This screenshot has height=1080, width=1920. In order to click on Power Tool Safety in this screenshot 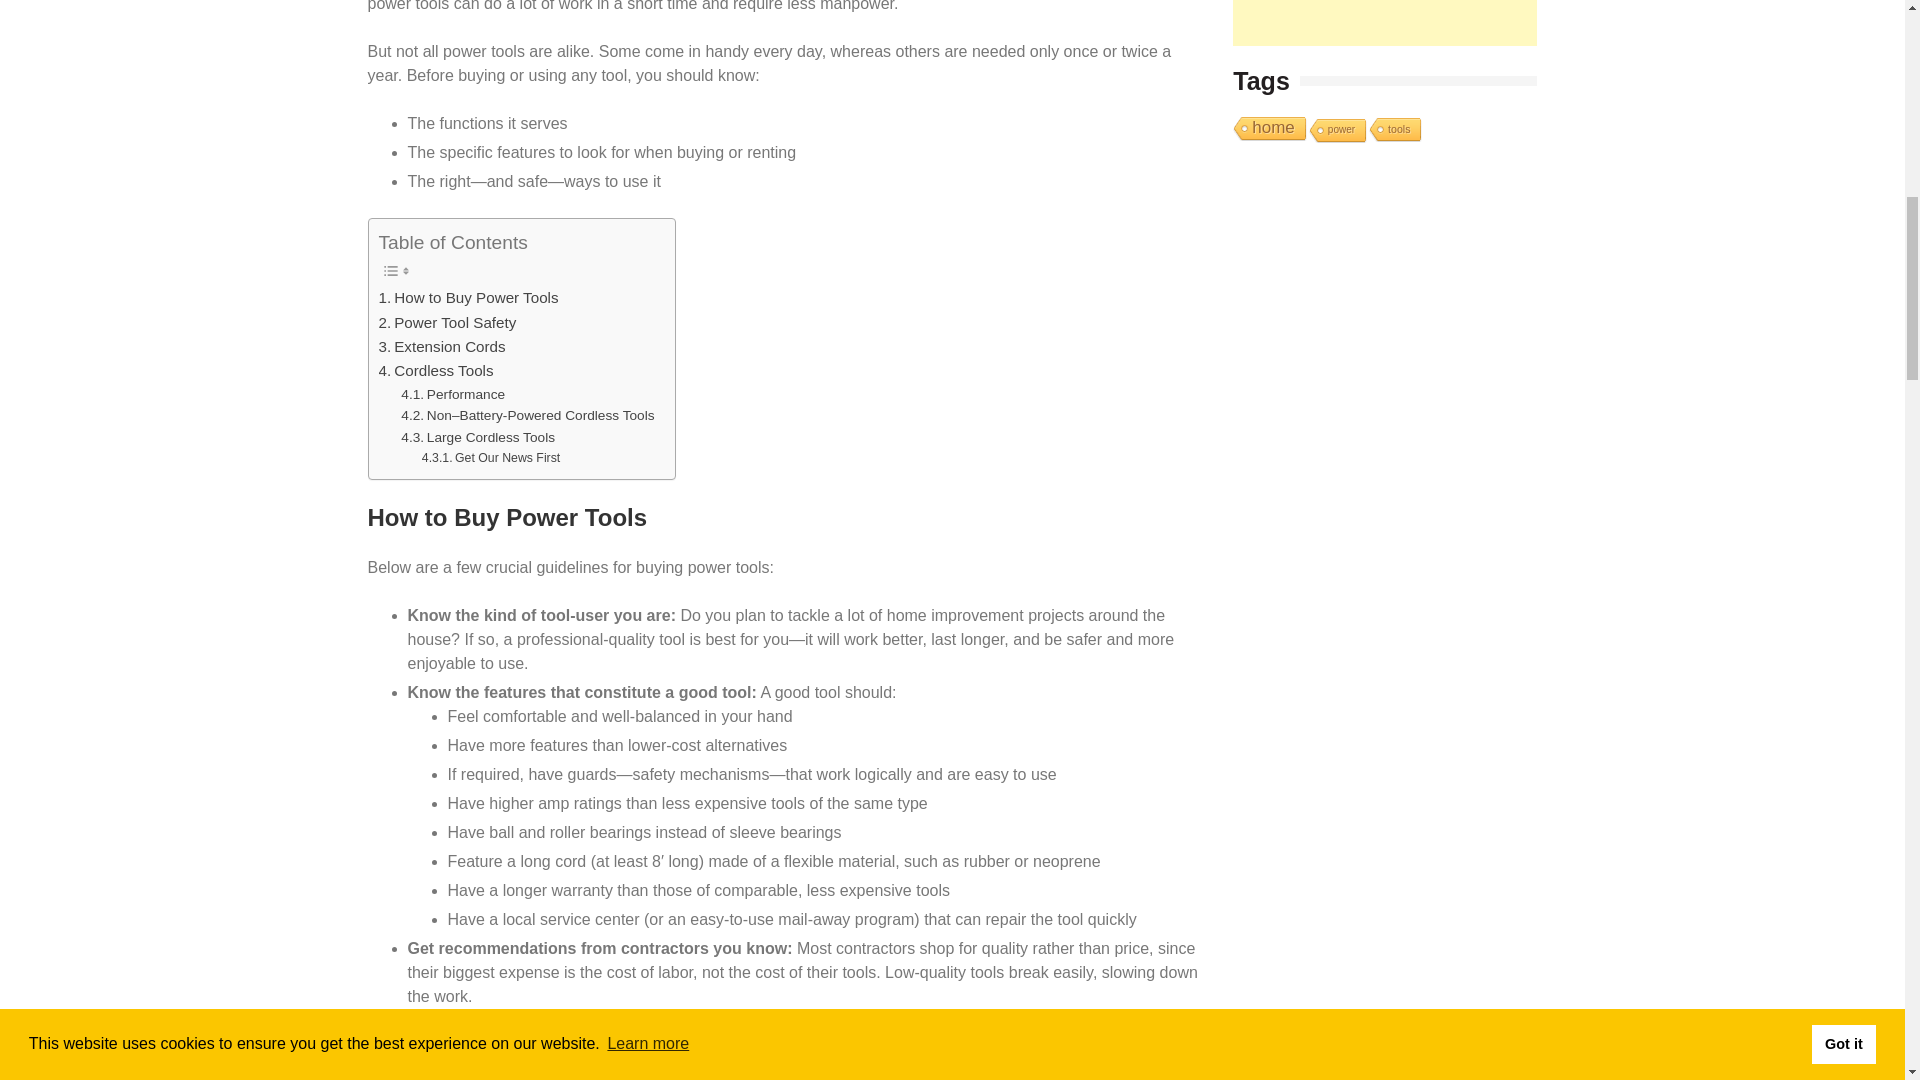, I will do `click(447, 322)`.